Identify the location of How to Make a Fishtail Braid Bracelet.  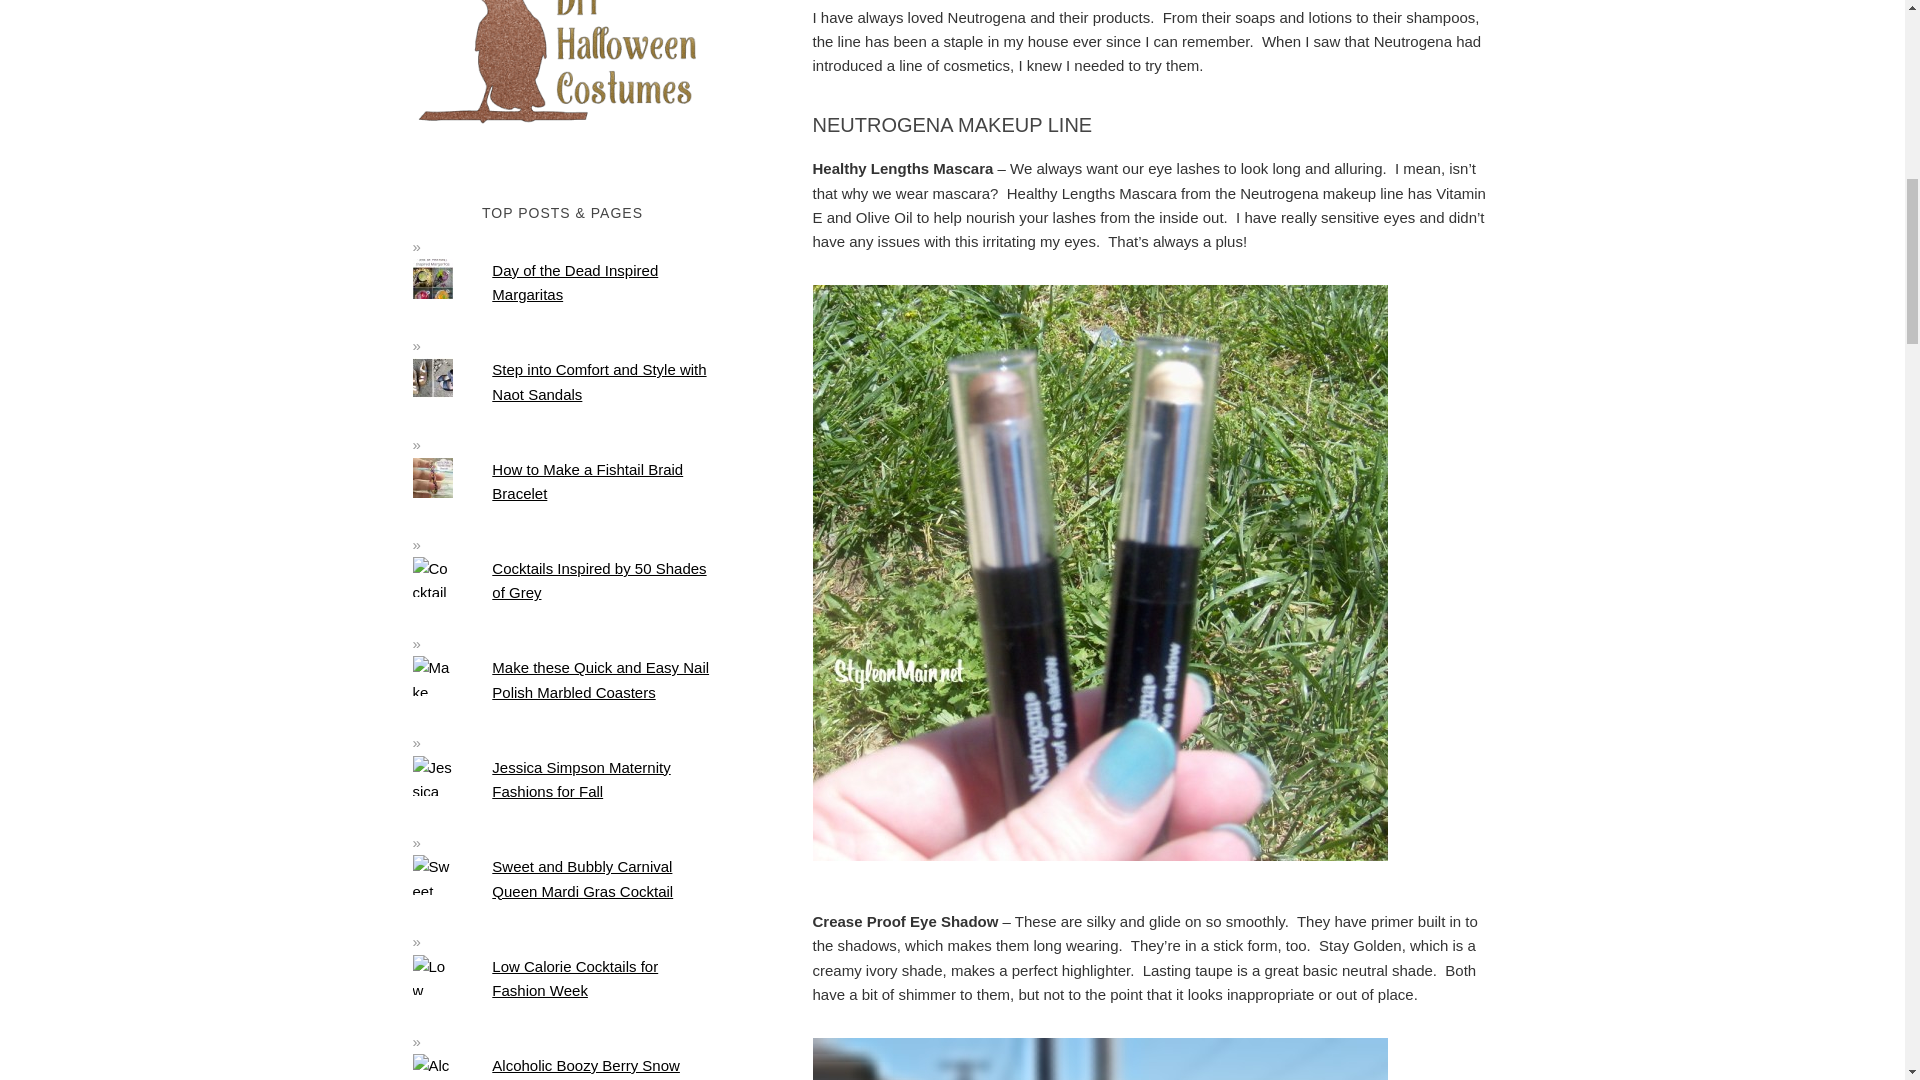
(587, 482).